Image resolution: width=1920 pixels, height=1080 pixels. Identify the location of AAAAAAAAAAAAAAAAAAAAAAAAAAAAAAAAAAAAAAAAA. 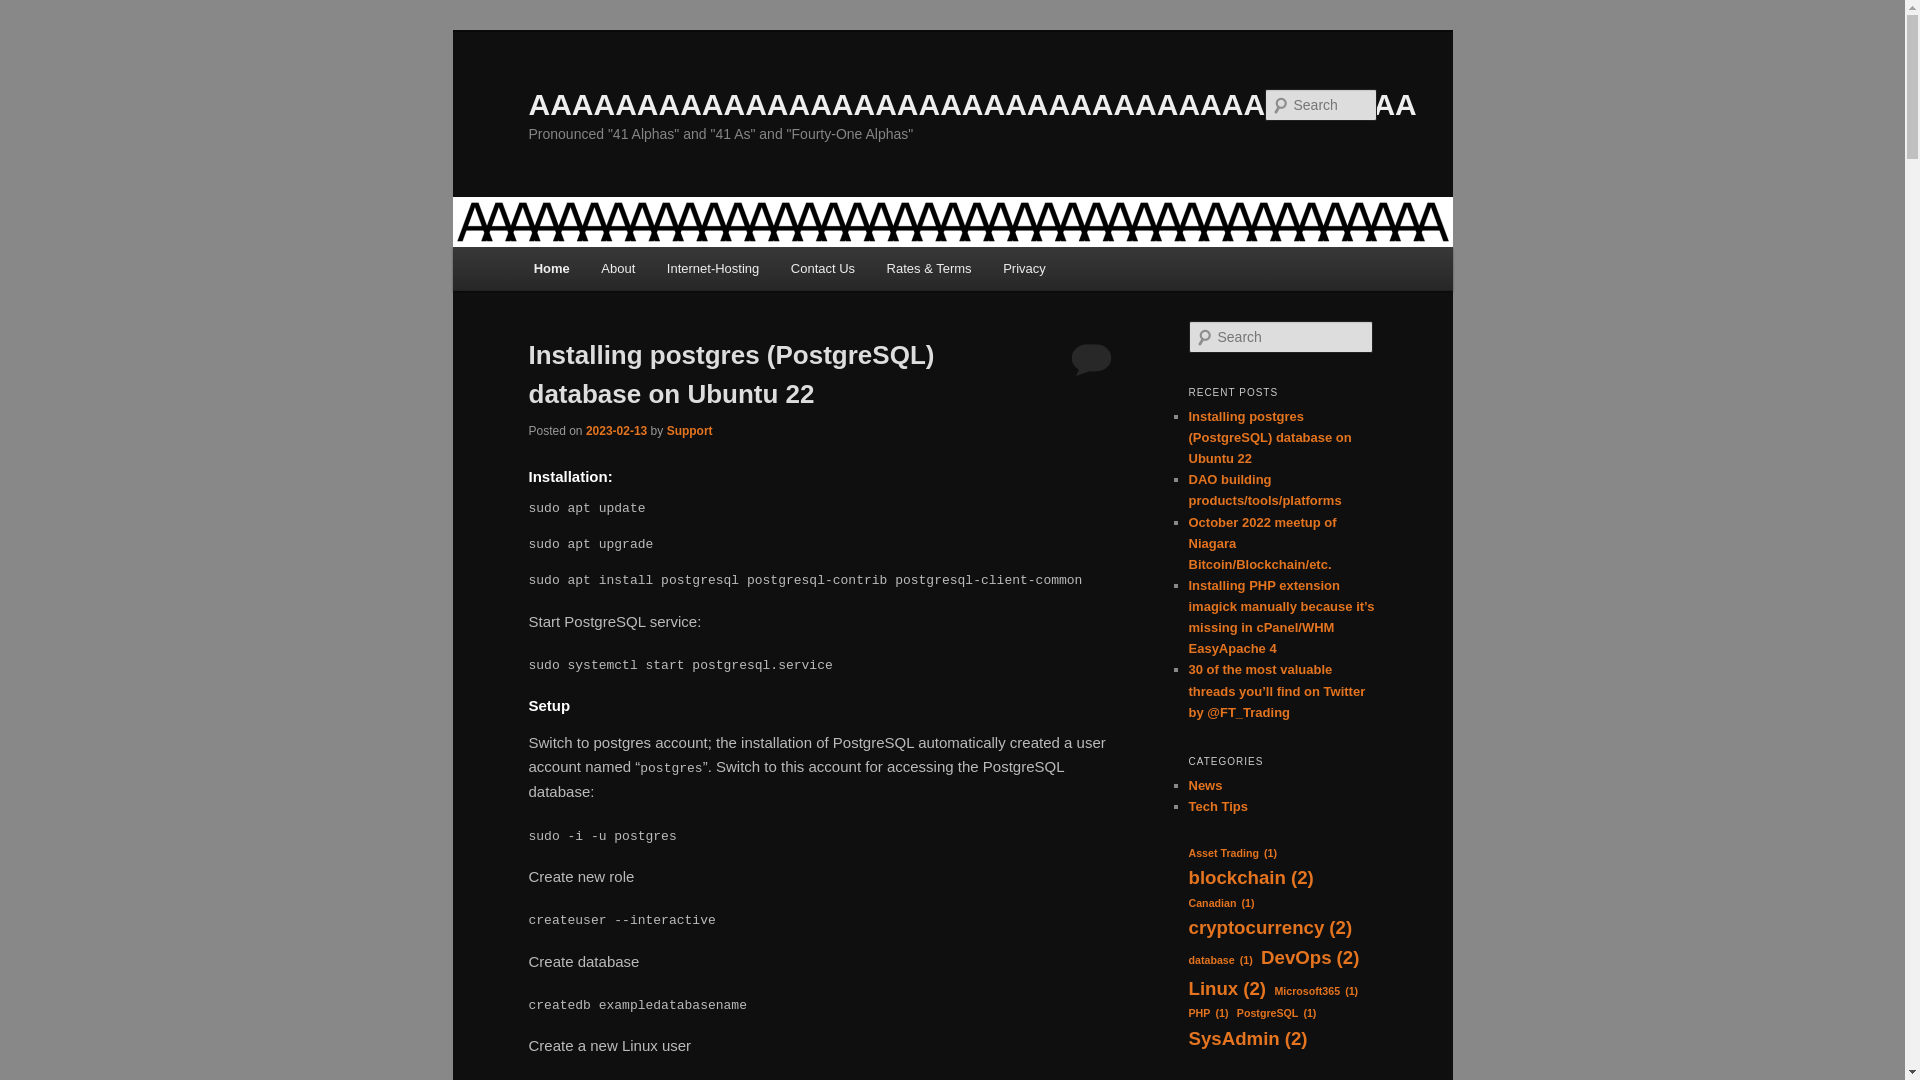
(972, 104).